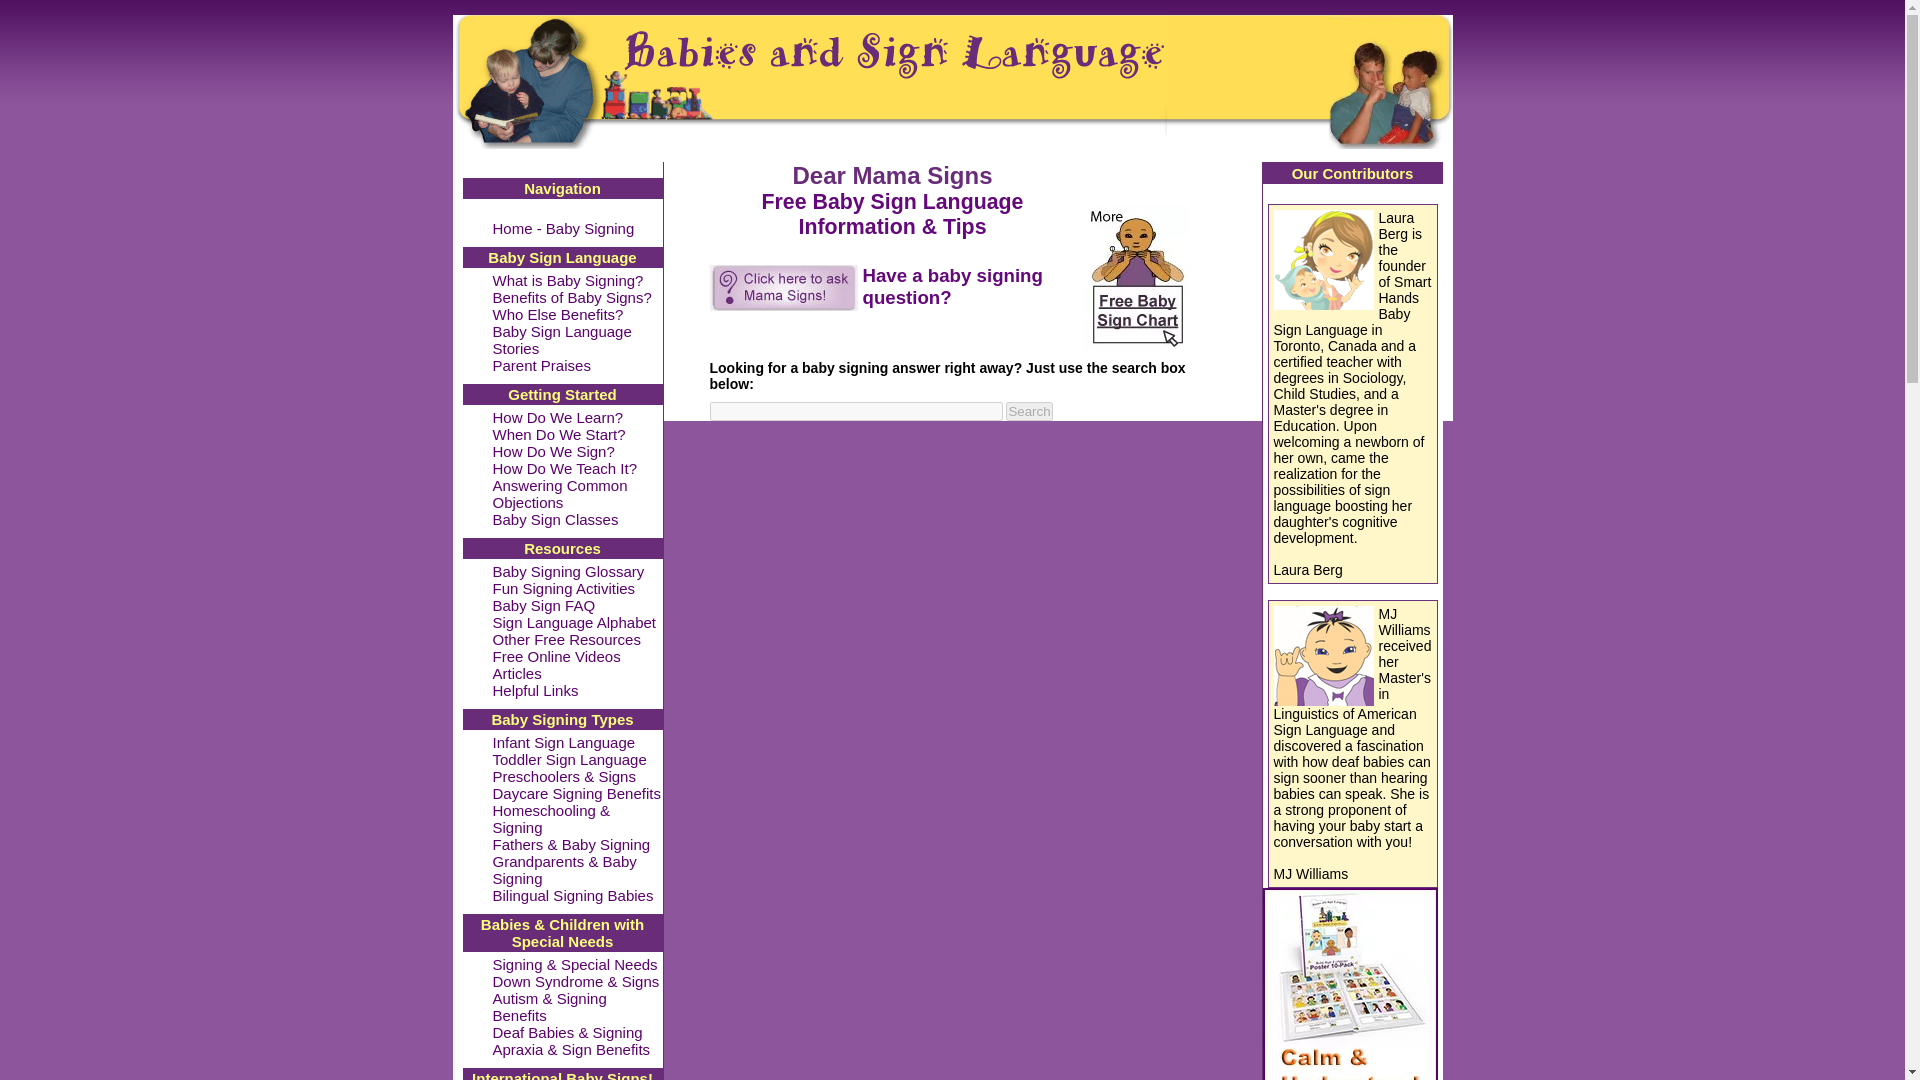 The height and width of the screenshot is (1080, 1920). What do you see at coordinates (559, 495) in the screenshot?
I see `Answering Common Objections` at bounding box center [559, 495].